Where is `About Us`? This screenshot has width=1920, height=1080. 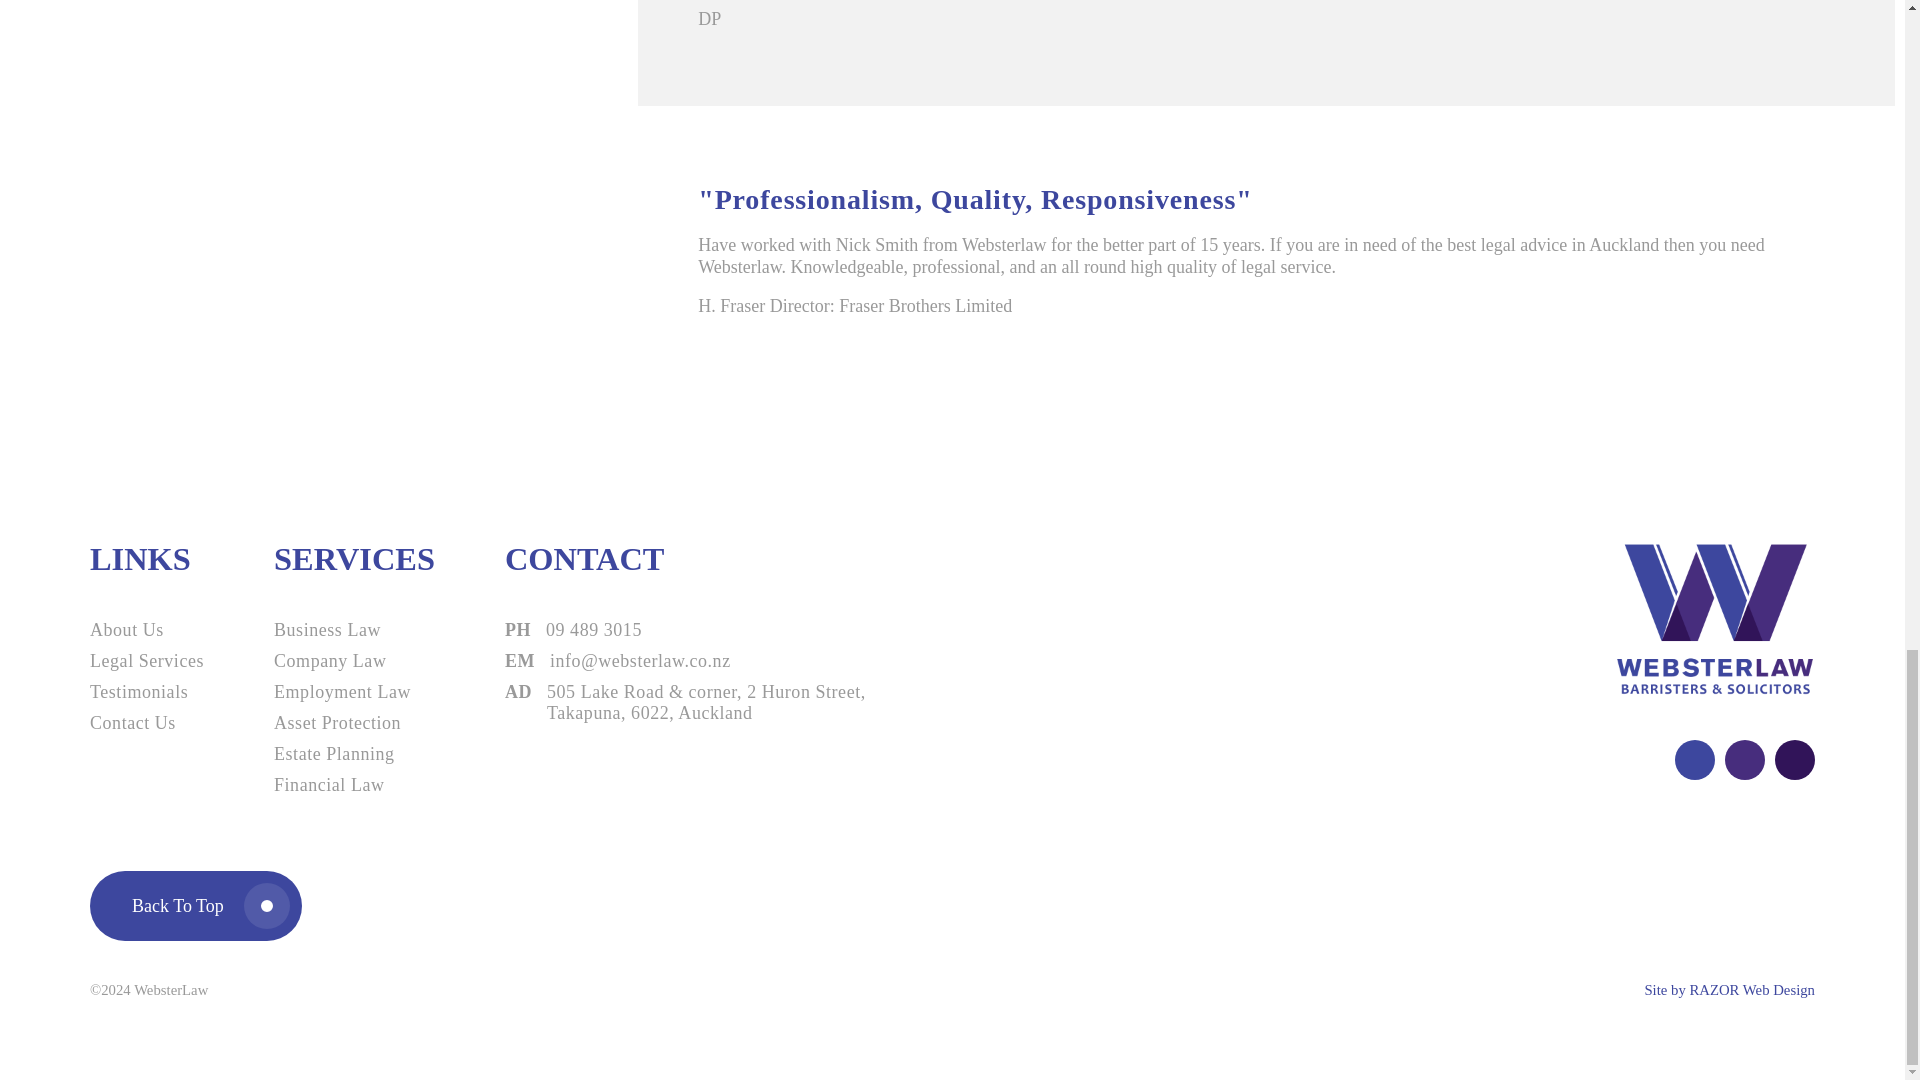
About Us is located at coordinates (146, 630).